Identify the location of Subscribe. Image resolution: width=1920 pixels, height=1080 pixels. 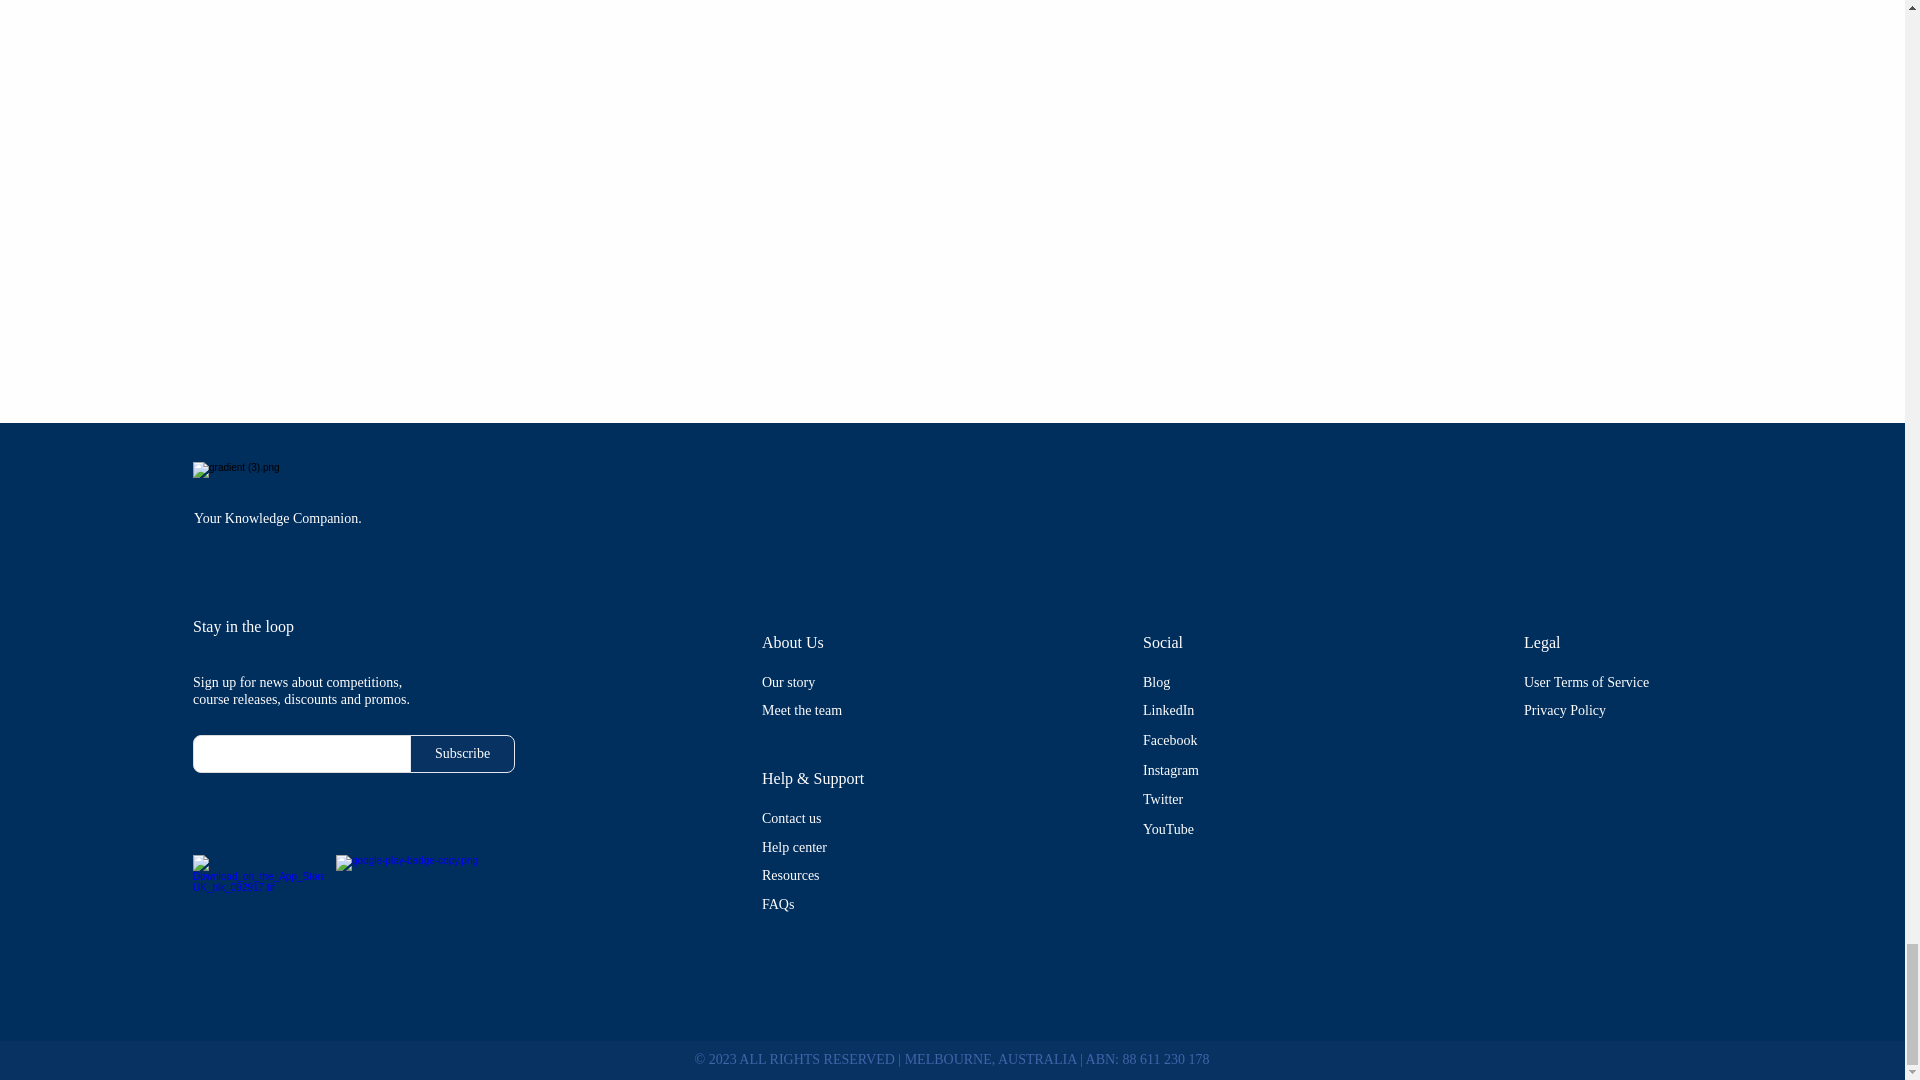
(462, 754).